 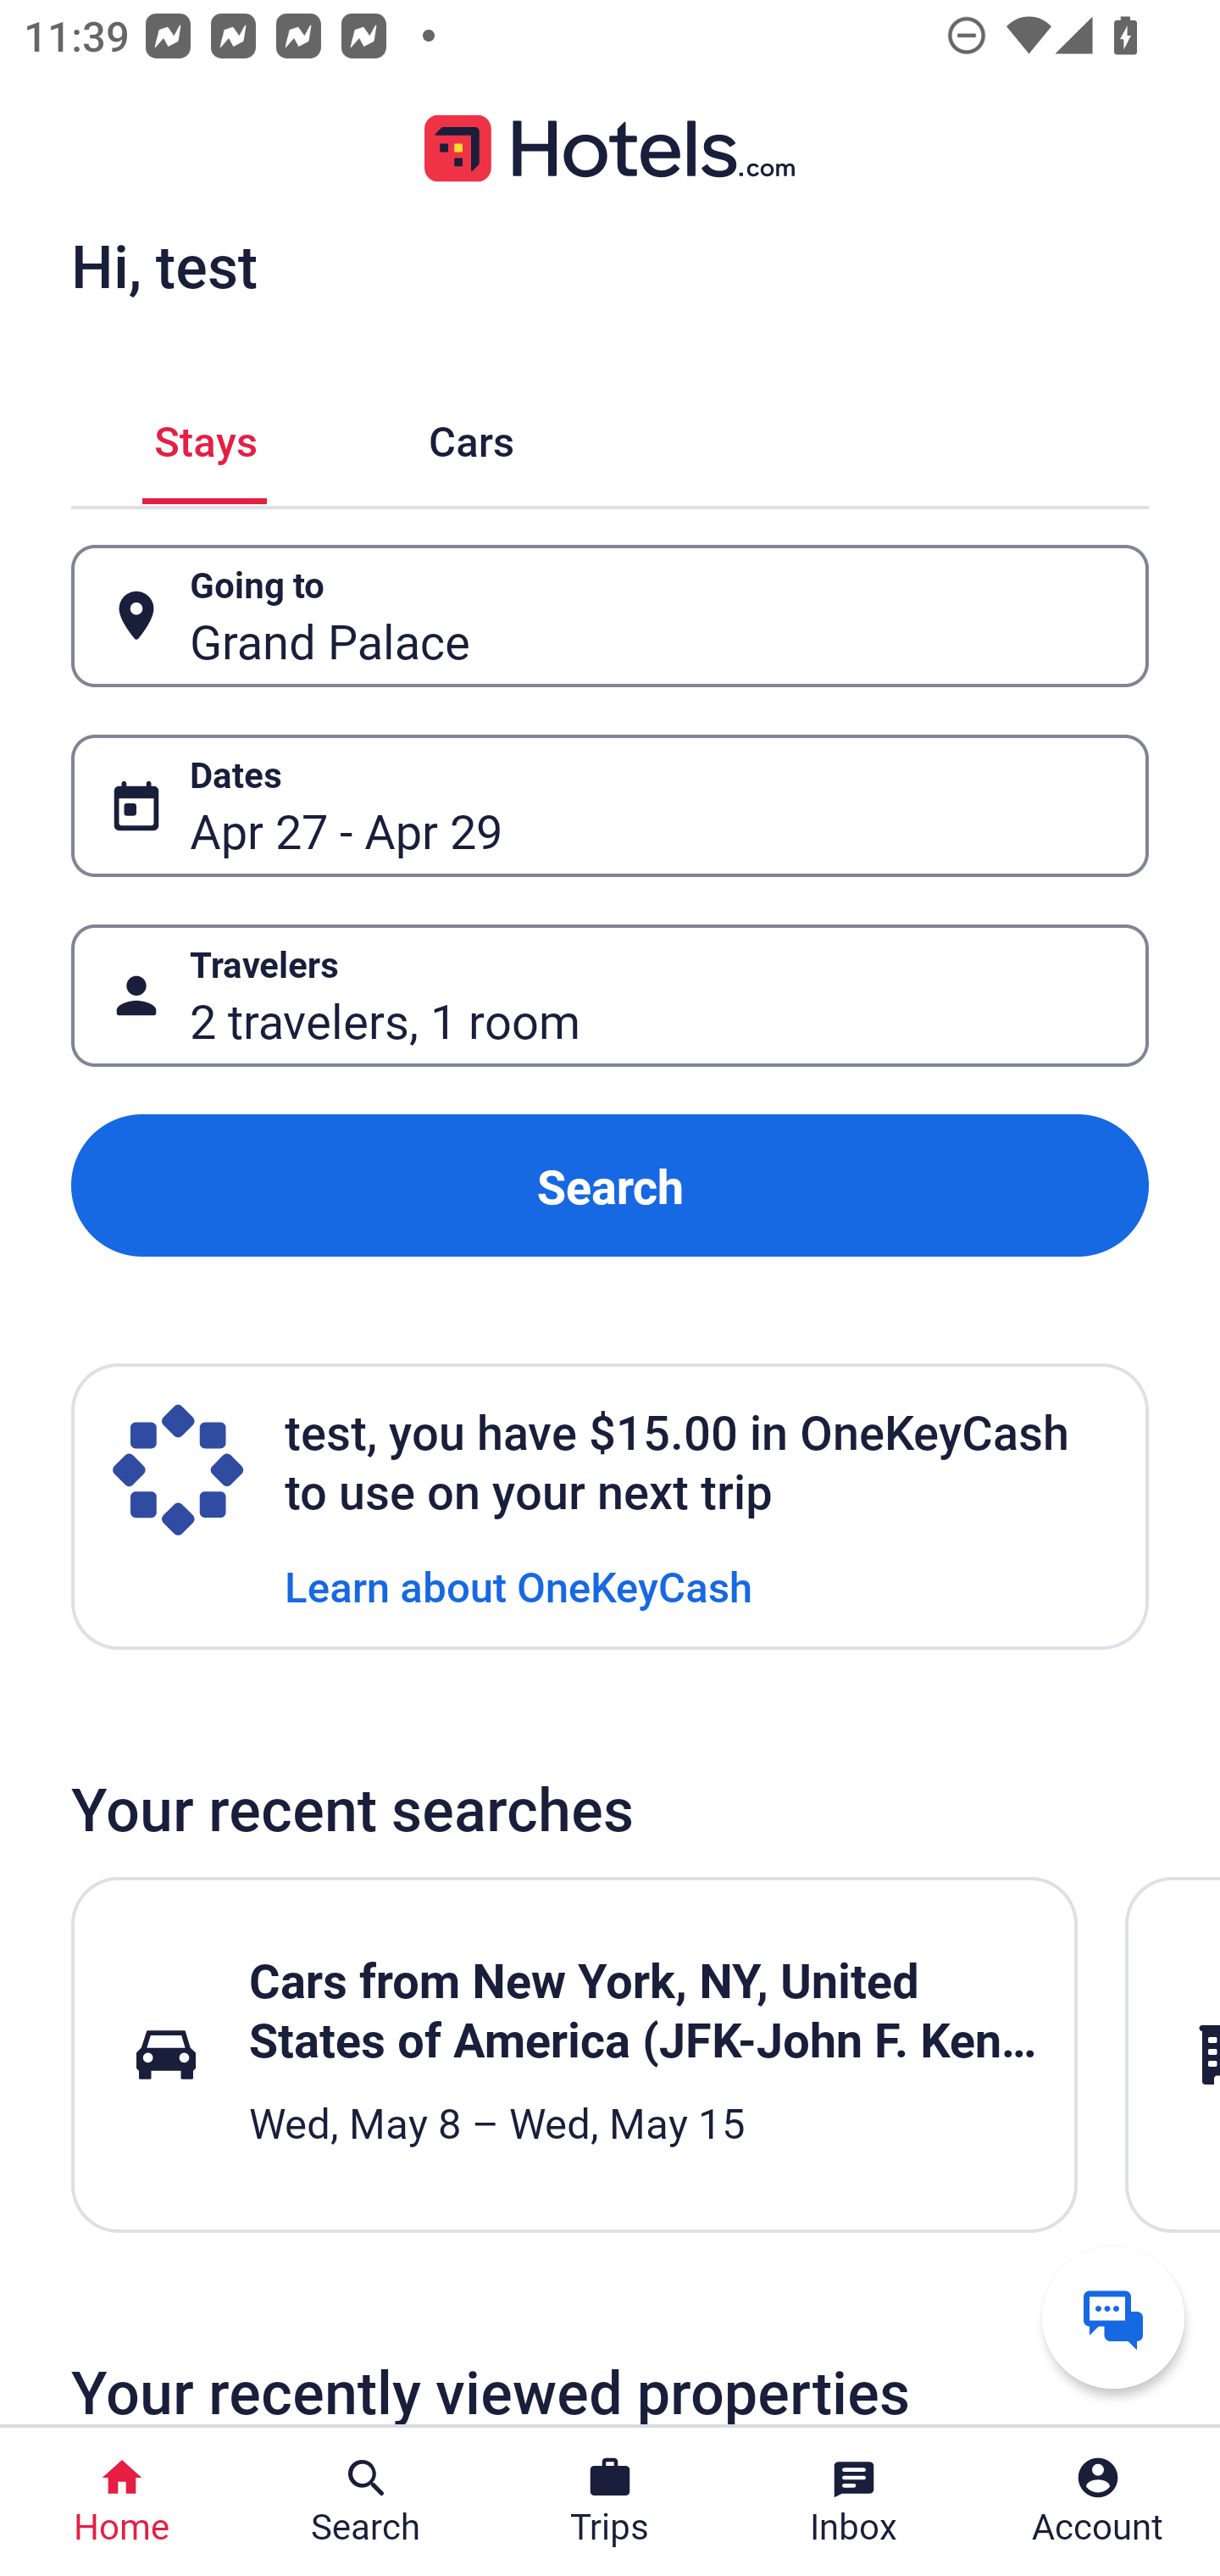 What do you see at coordinates (610, 995) in the screenshot?
I see `Travelers Button 2 travelers, 1 room` at bounding box center [610, 995].